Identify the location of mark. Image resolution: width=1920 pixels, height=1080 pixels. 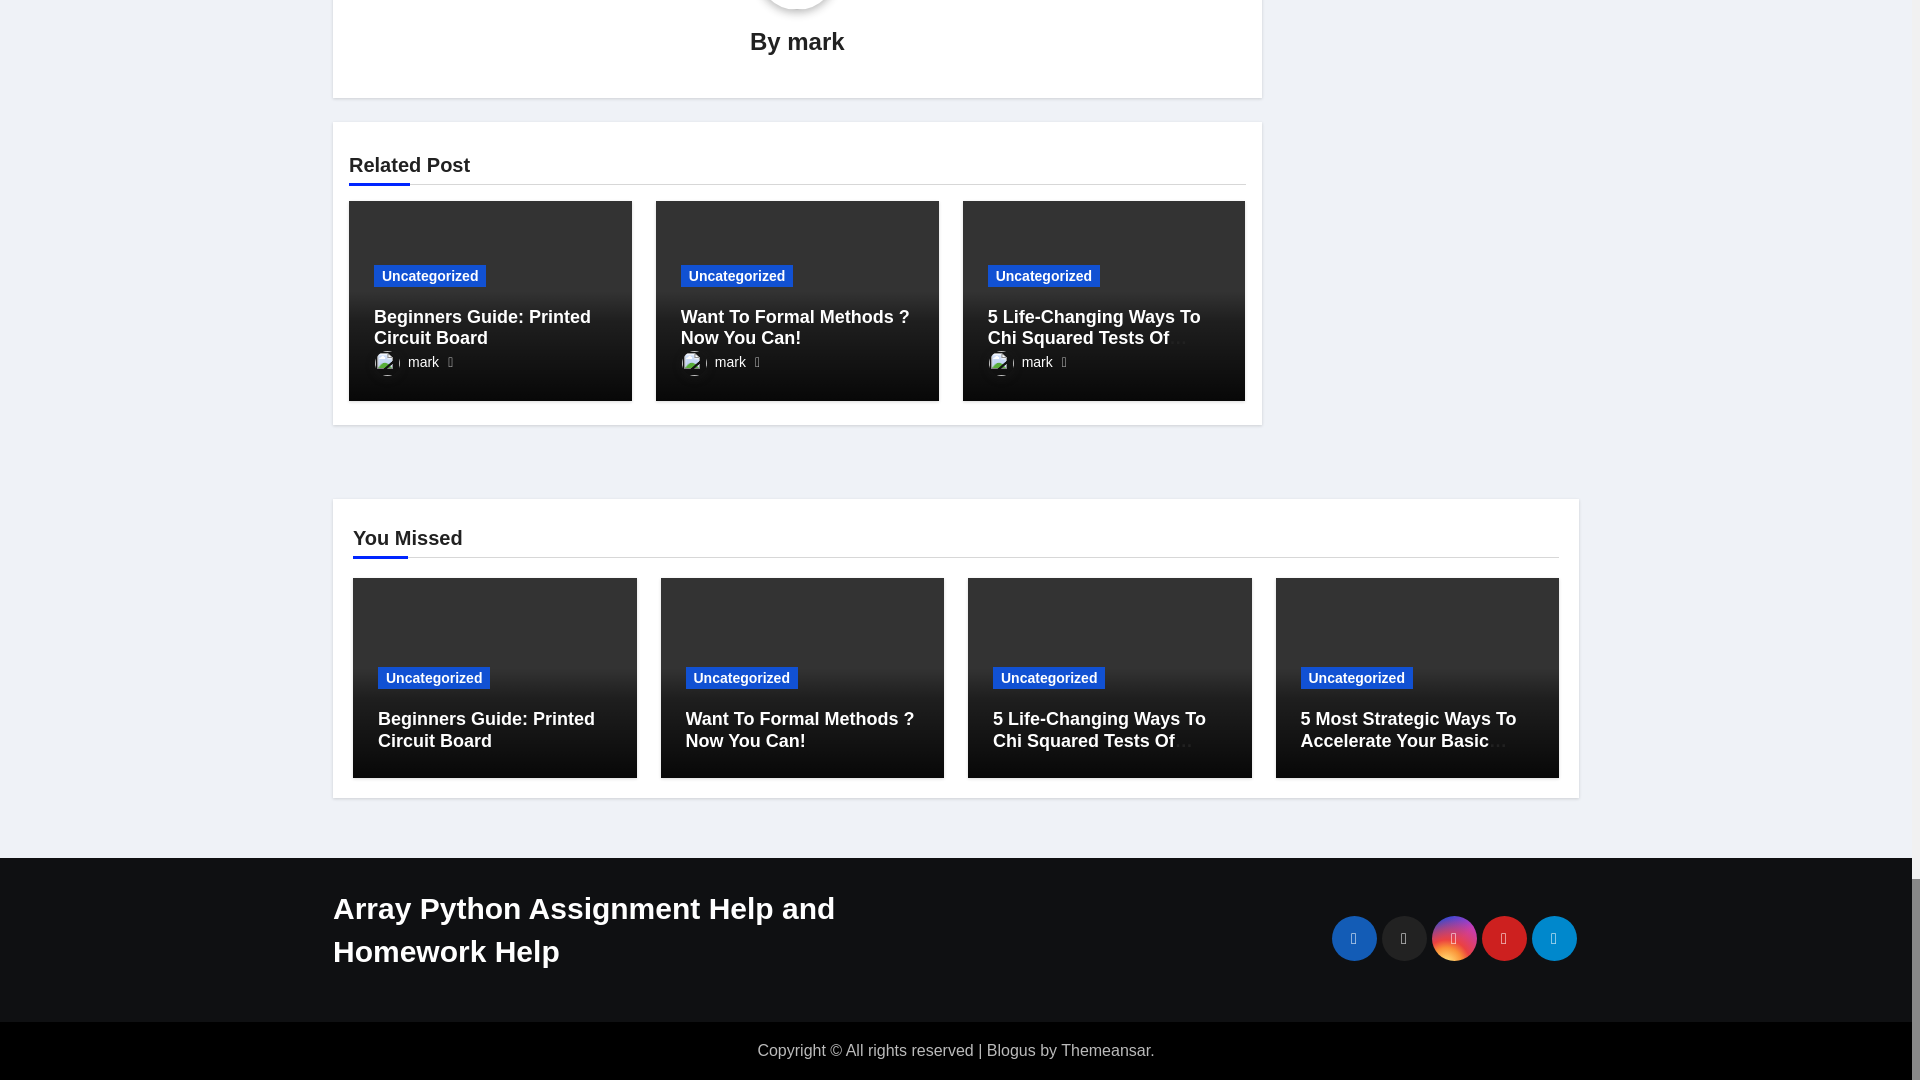
(816, 42).